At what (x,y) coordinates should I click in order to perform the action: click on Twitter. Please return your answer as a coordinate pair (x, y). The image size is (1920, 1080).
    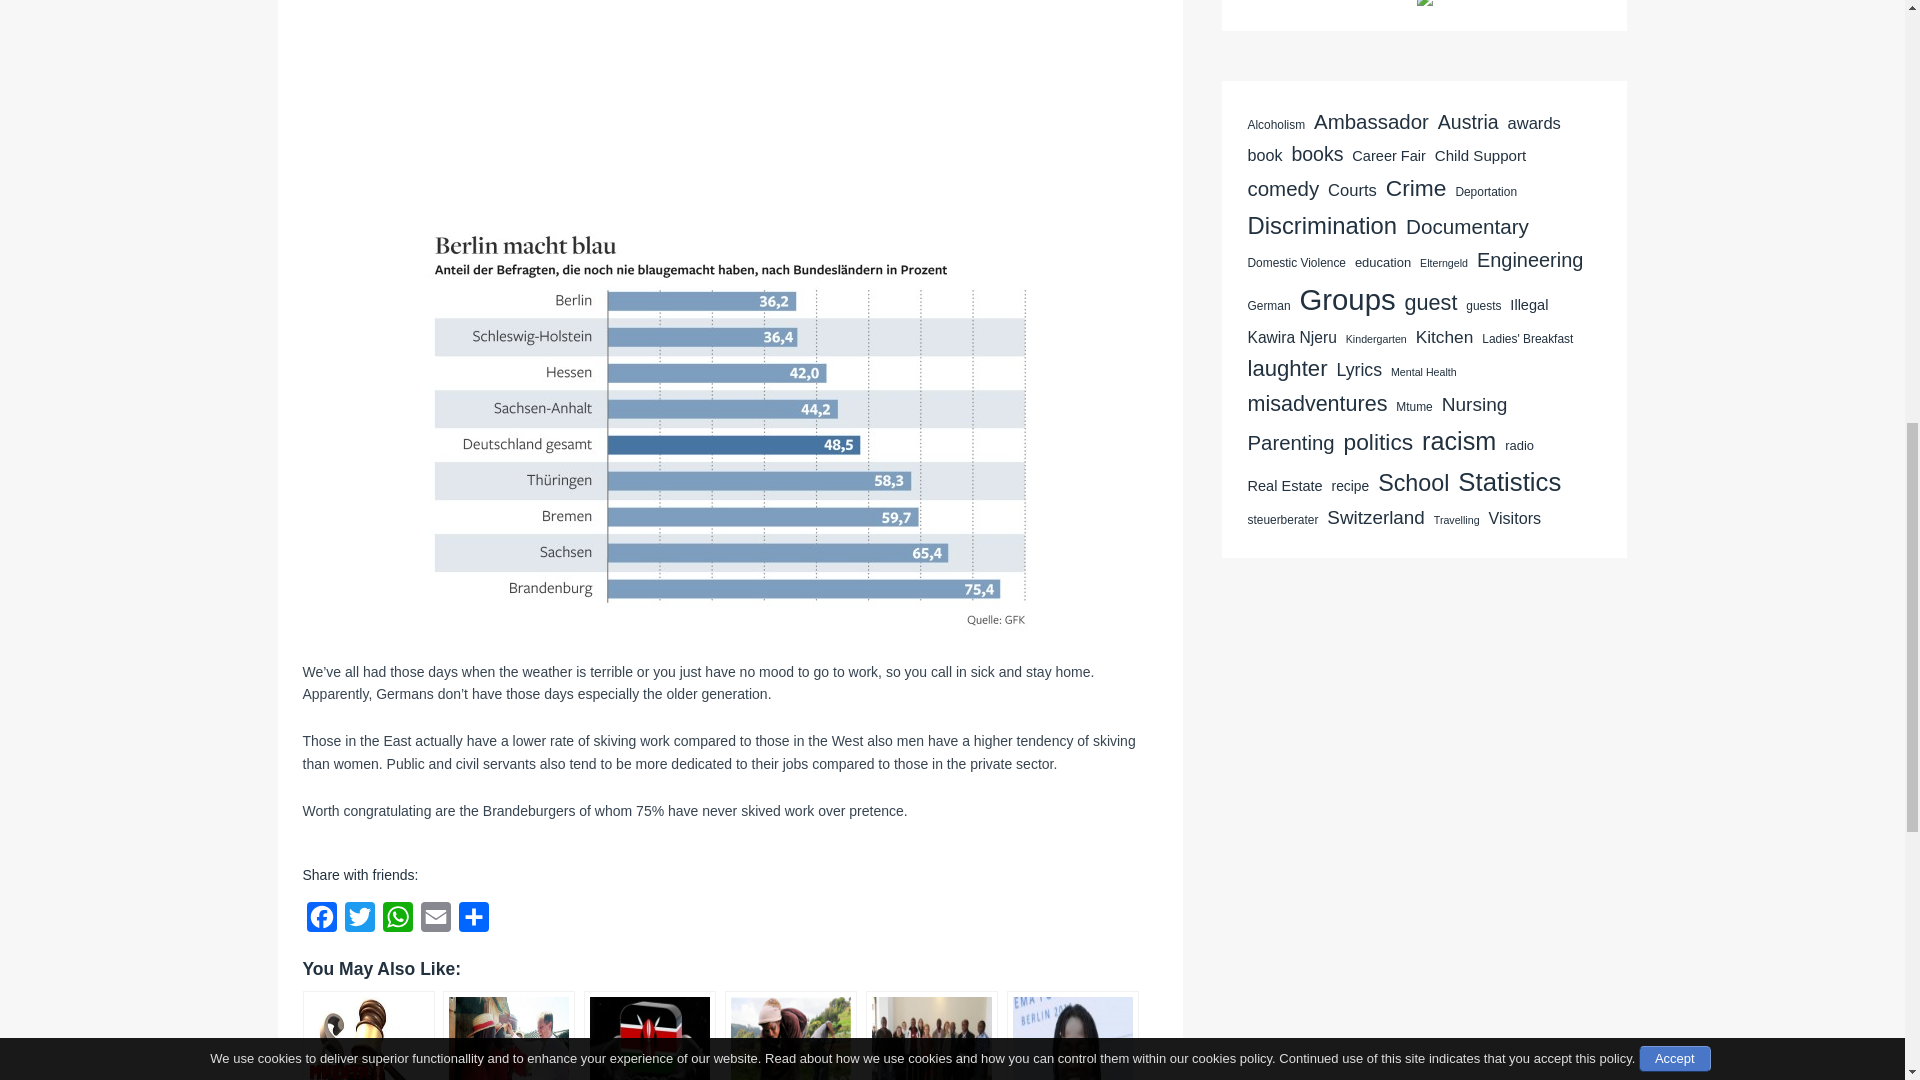
    Looking at the image, I should click on (358, 921).